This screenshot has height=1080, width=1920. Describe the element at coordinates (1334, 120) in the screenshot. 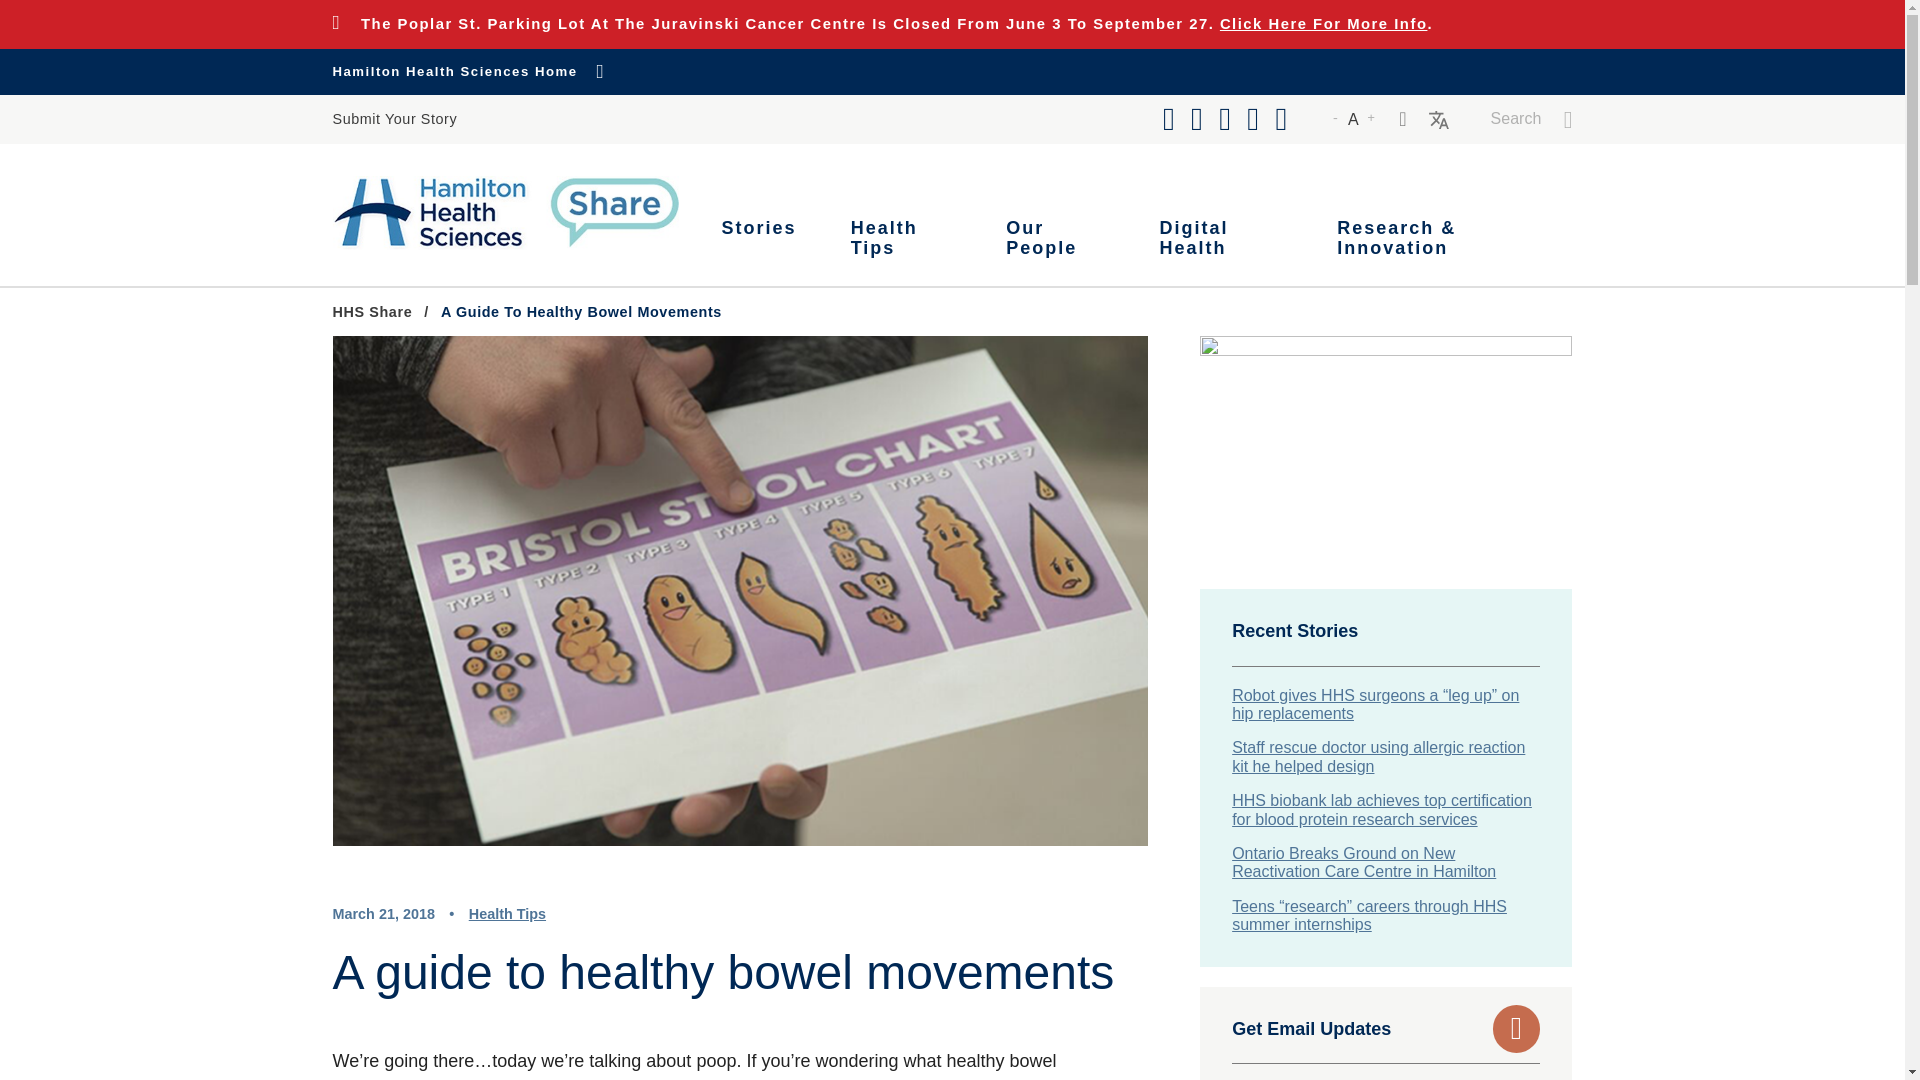

I see `-` at that location.